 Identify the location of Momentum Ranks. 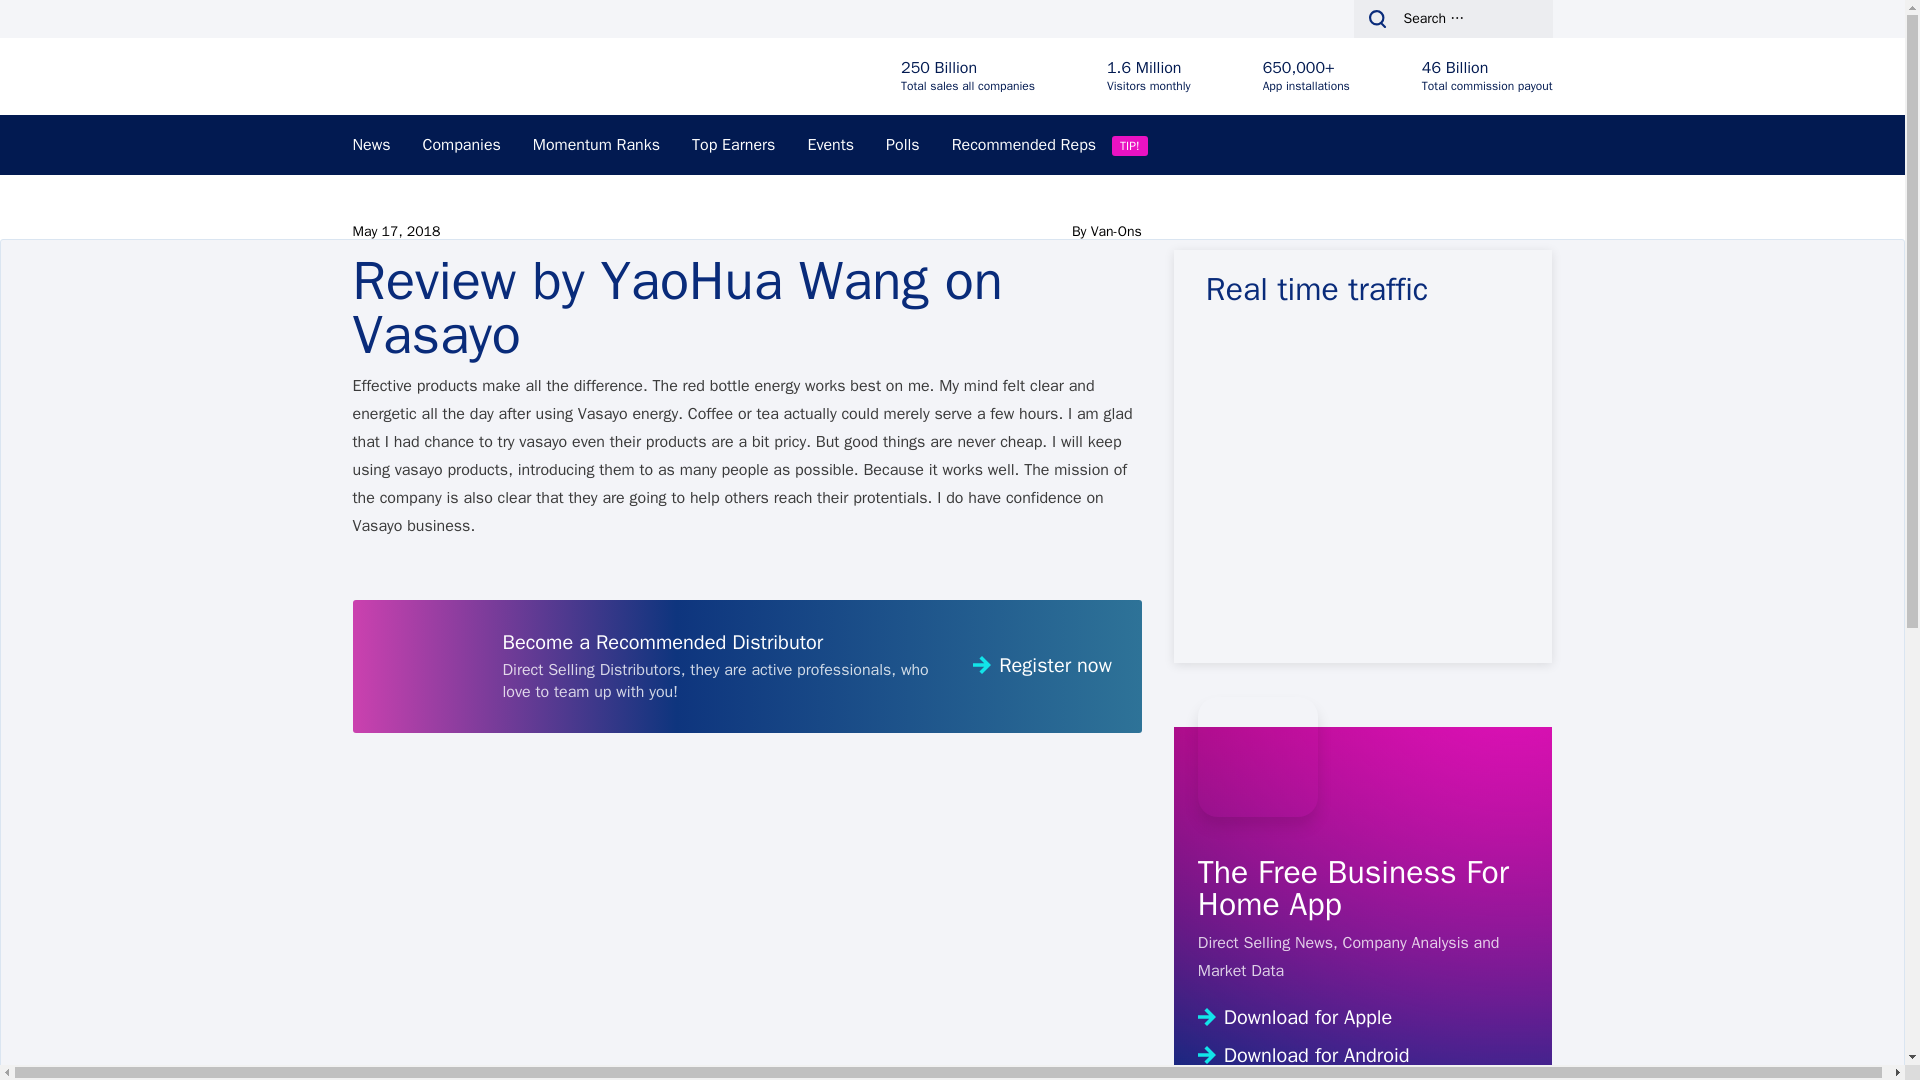
(596, 144).